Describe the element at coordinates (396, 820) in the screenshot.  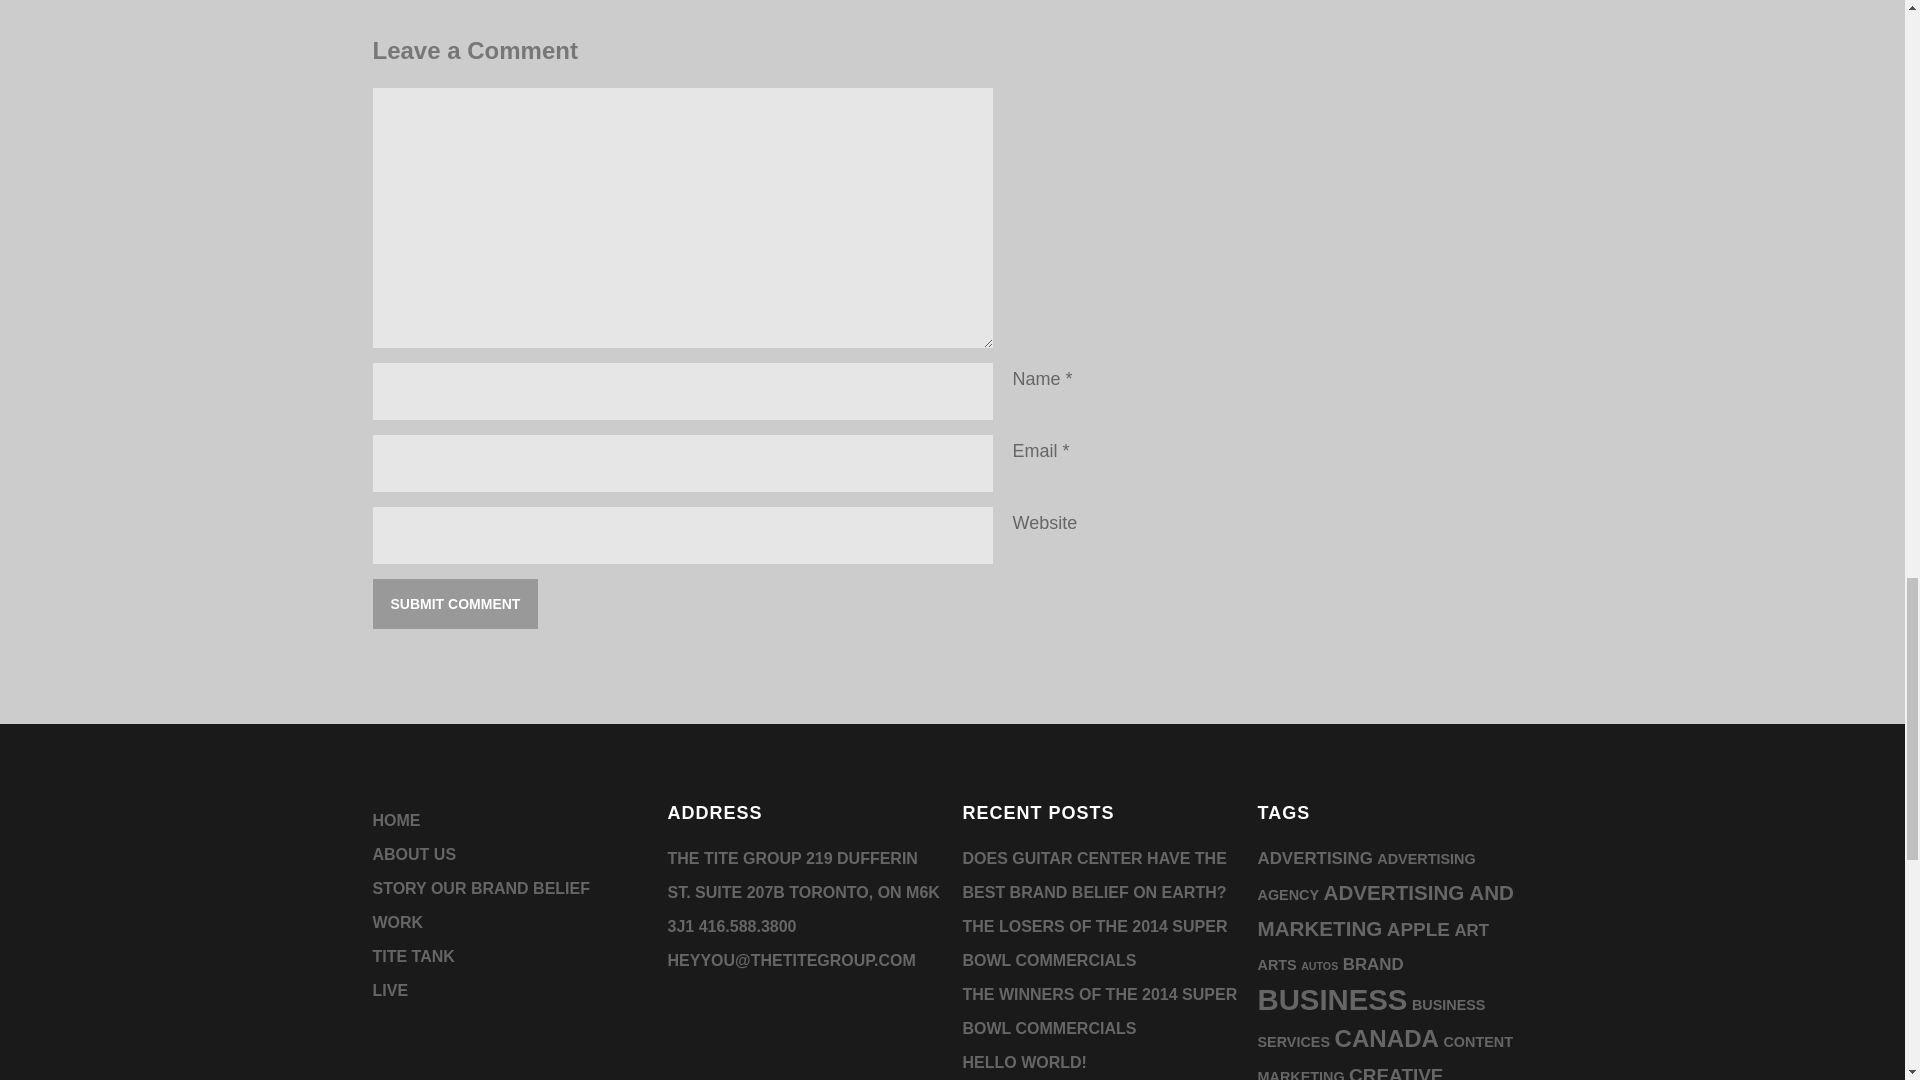
I see `HOME` at that location.